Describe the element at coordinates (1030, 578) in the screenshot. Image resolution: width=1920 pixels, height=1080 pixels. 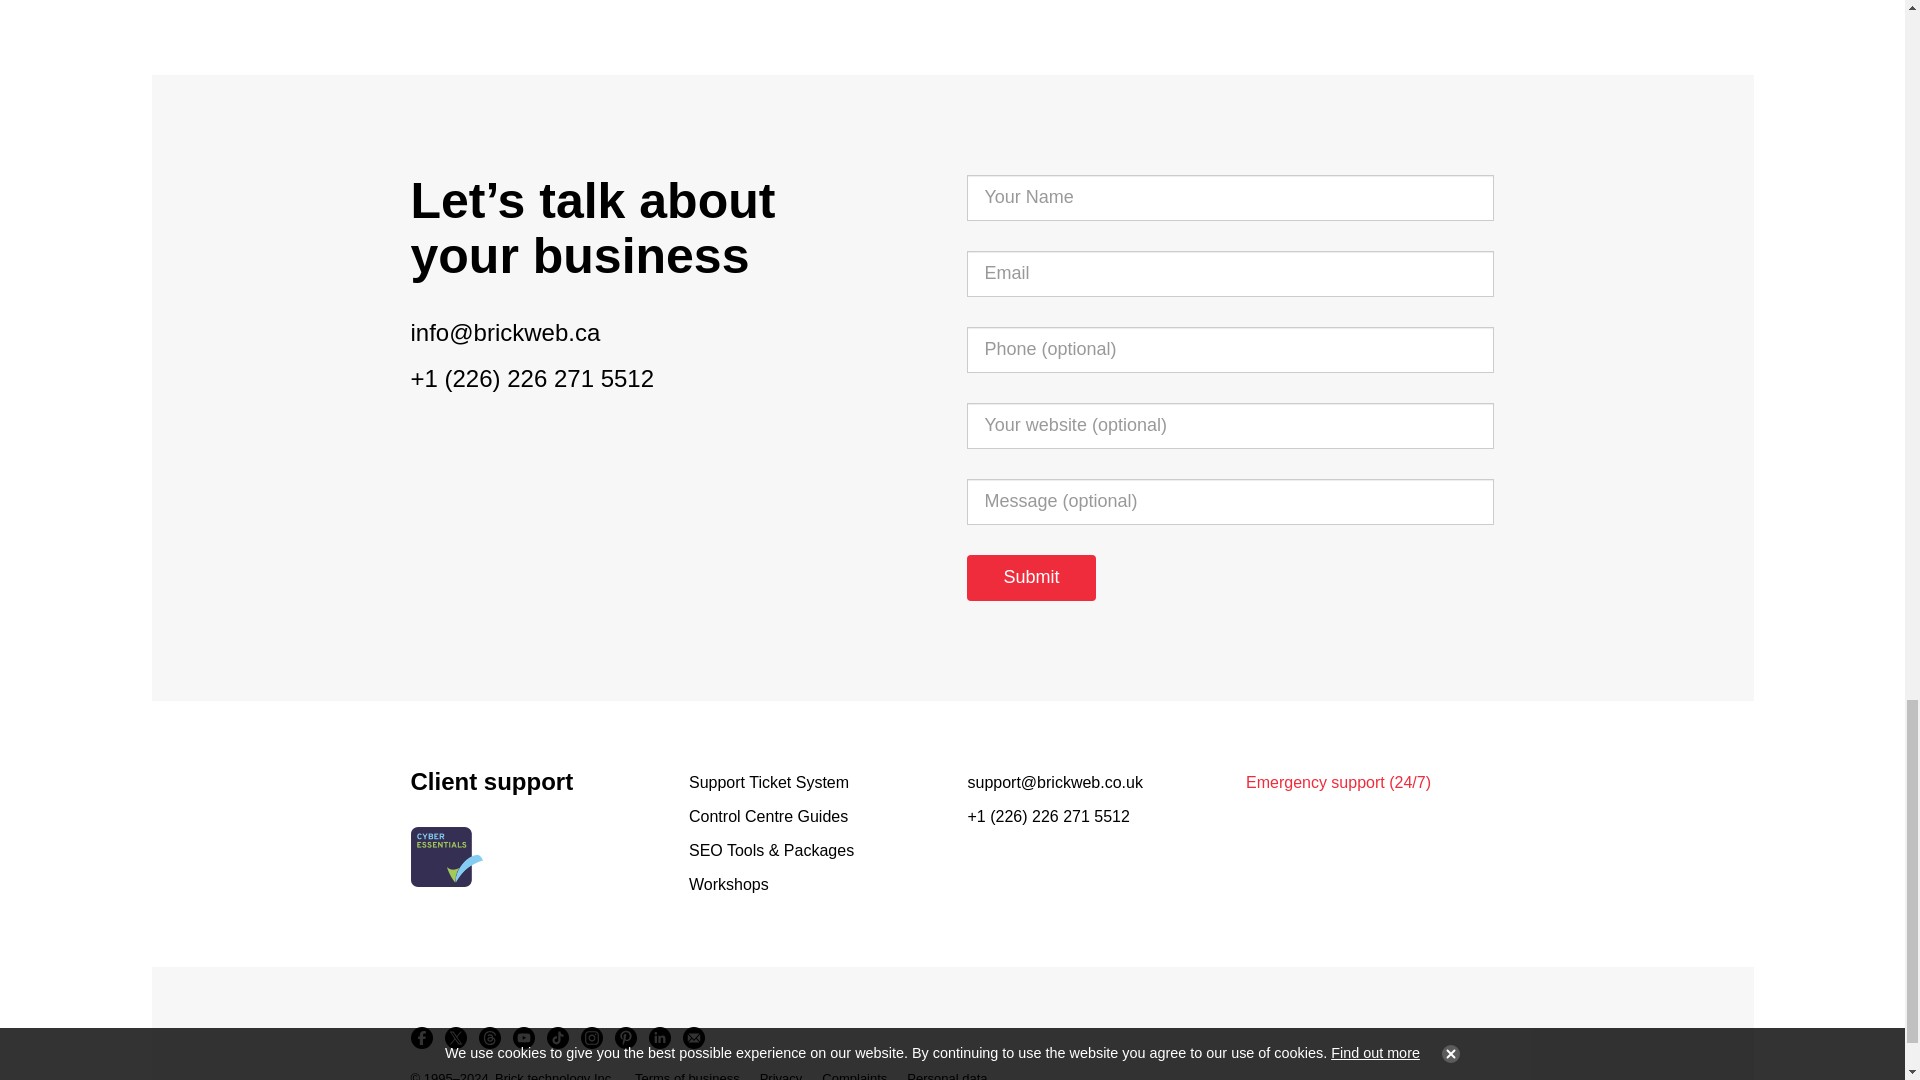
I see `Submit` at that location.